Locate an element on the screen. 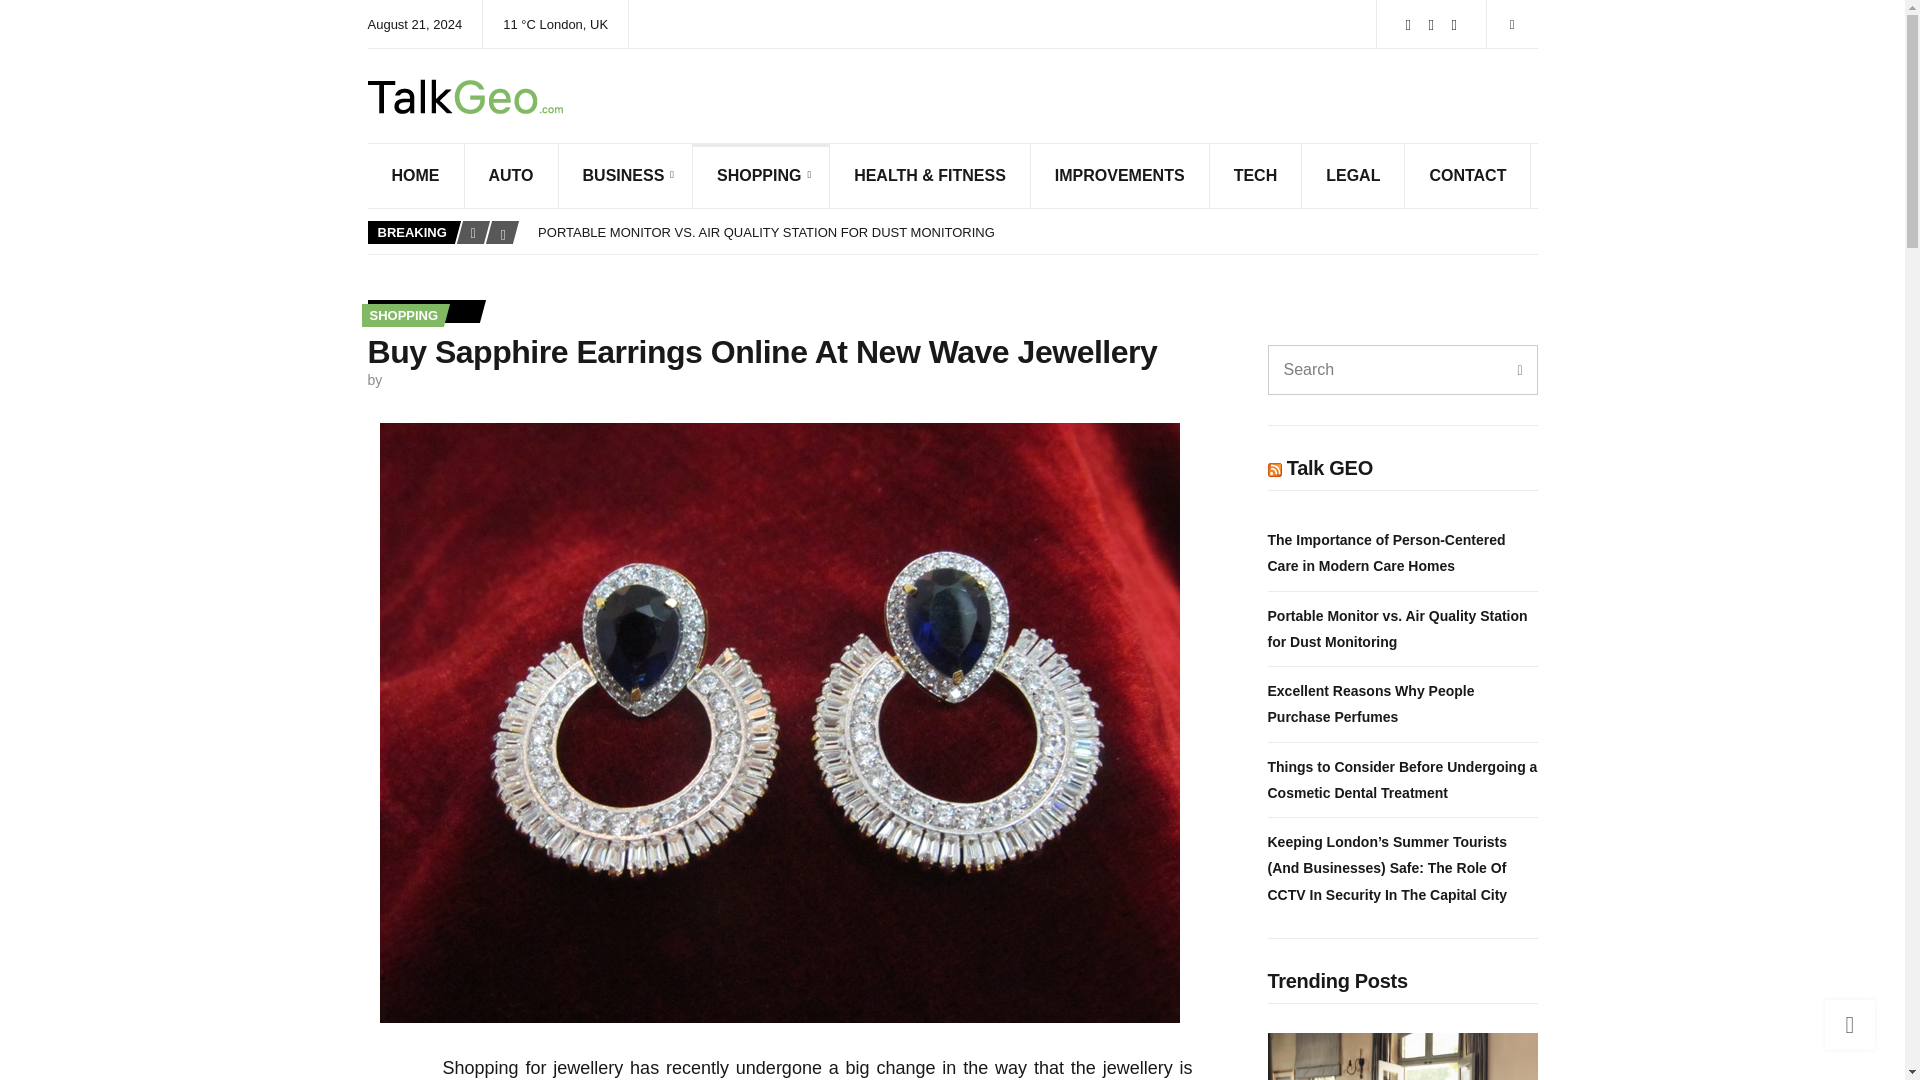 The width and height of the screenshot is (1920, 1080). LEGAL is located at coordinates (1353, 176).